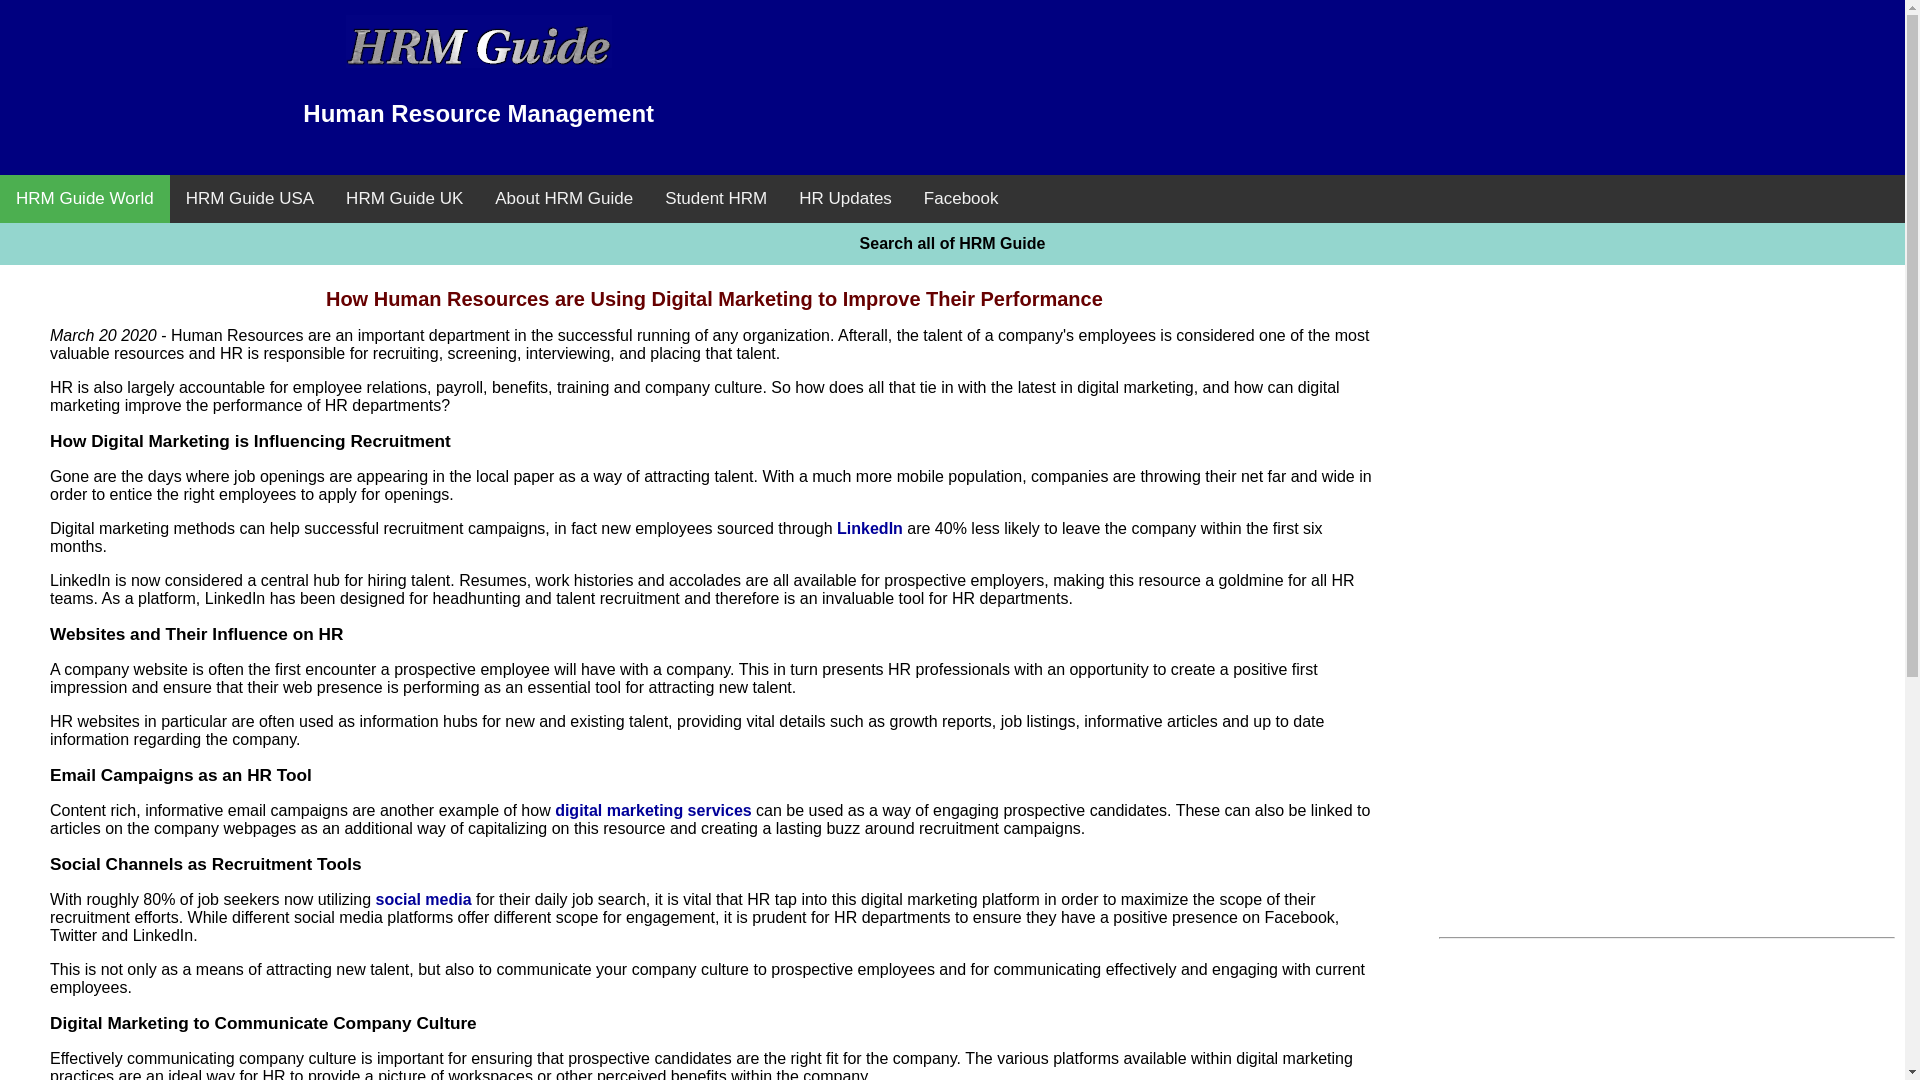 The height and width of the screenshot is (1080, 1920). Describe the element at coordinates (85, 198) in the screenshot. I see `HRM Guide World` at that location.